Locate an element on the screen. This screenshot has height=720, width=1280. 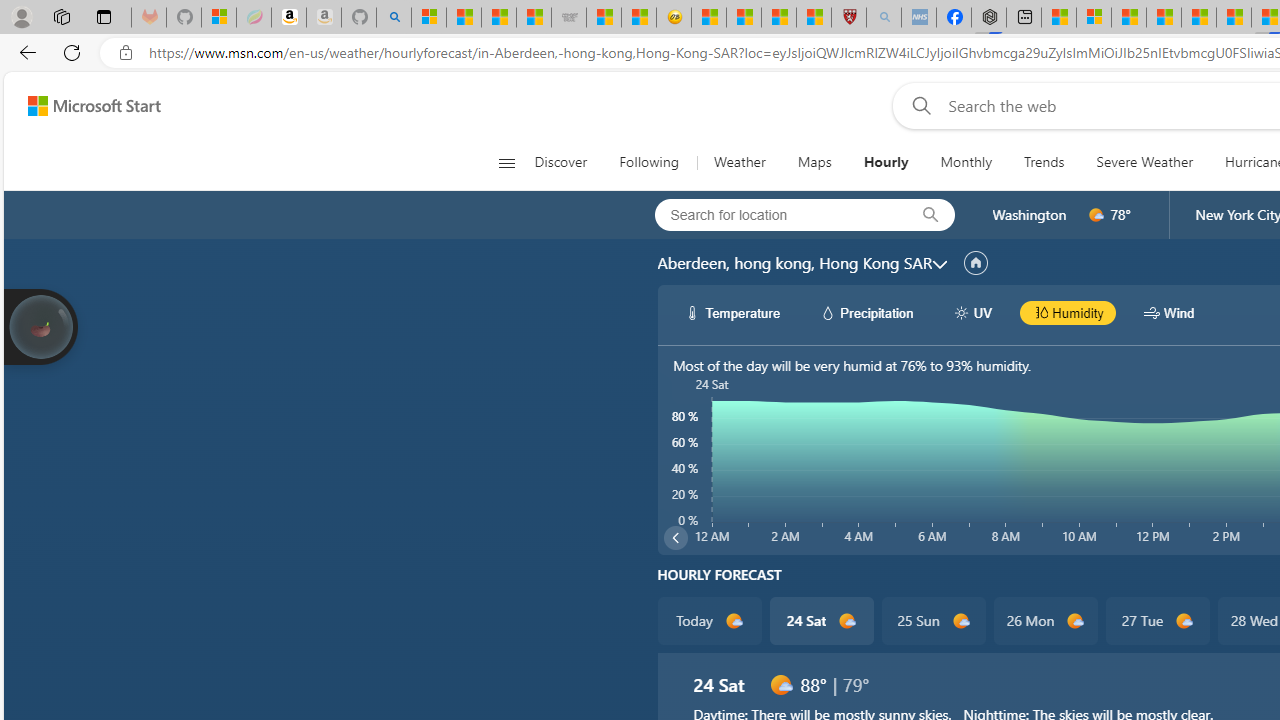
hourlyChart/humidityBlack is located at coordinates (1040, 312).